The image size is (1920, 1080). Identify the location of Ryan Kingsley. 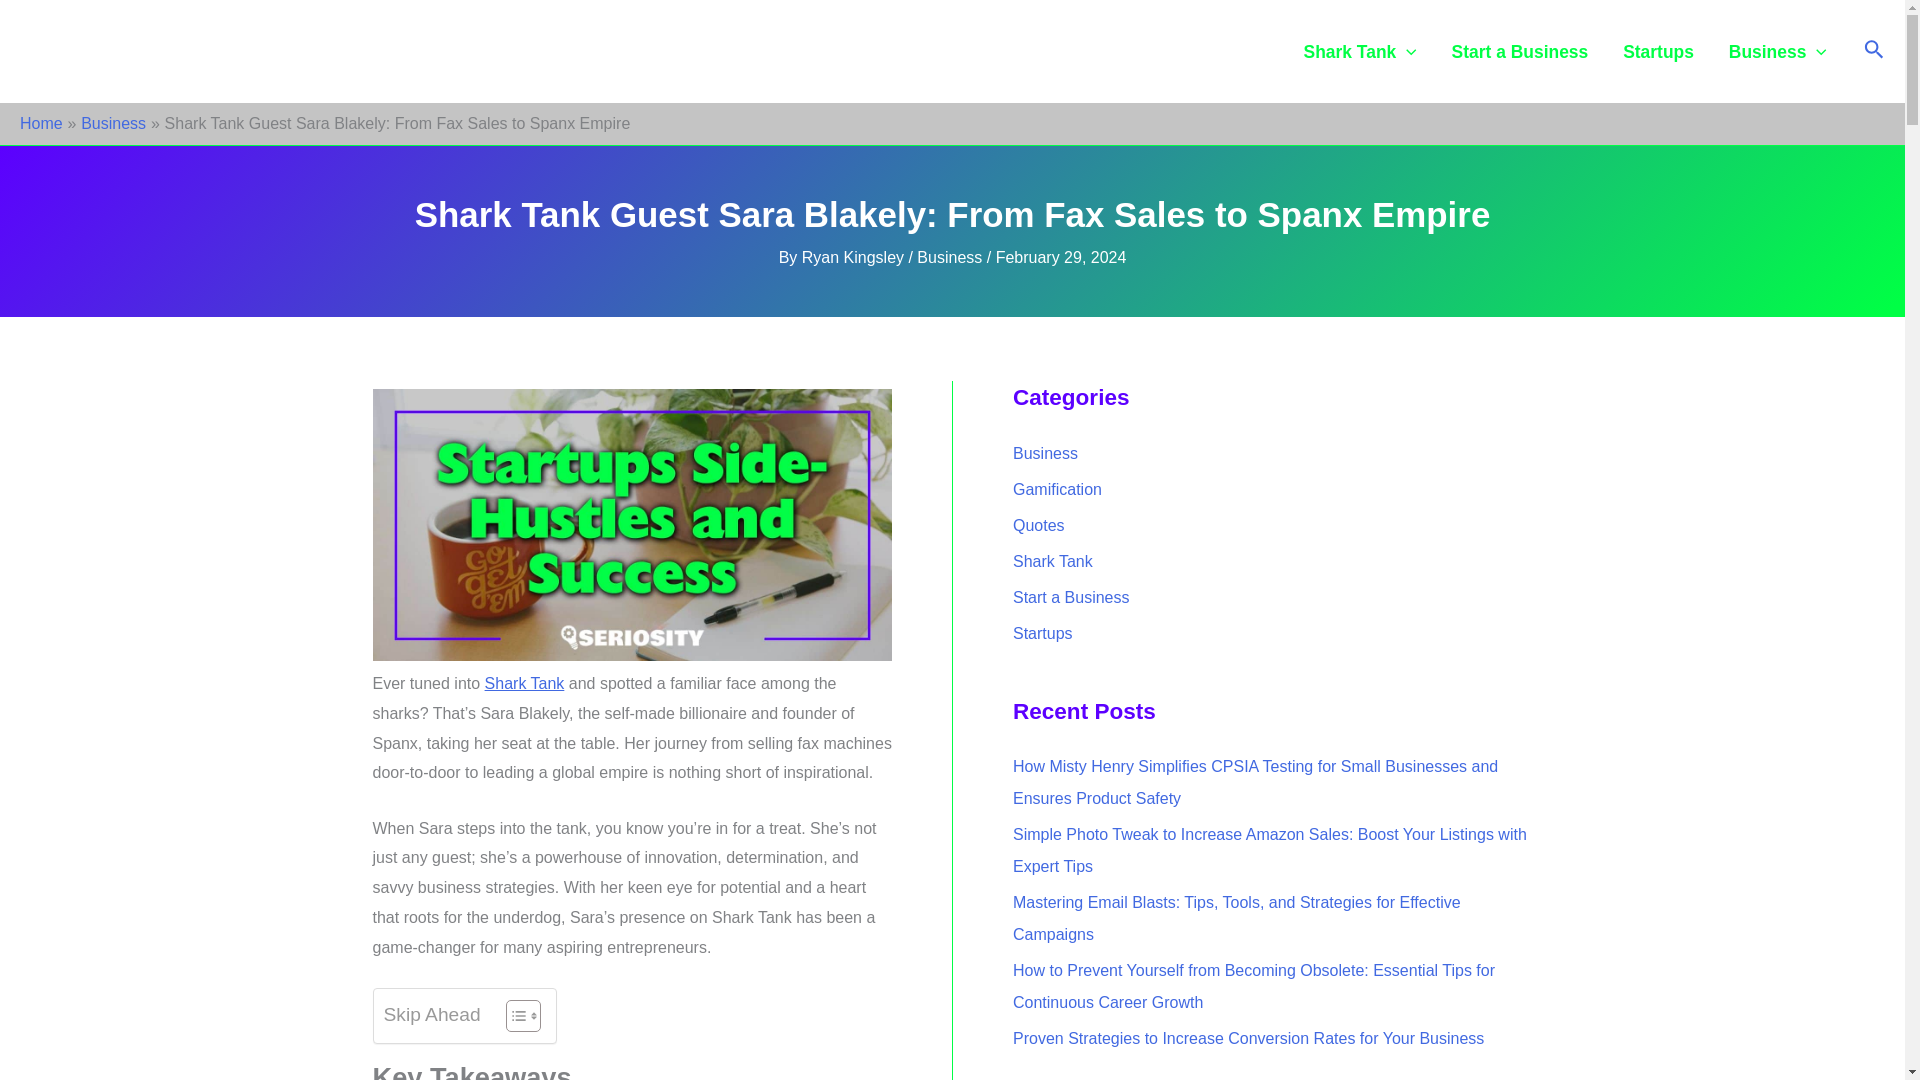
(855, 257).